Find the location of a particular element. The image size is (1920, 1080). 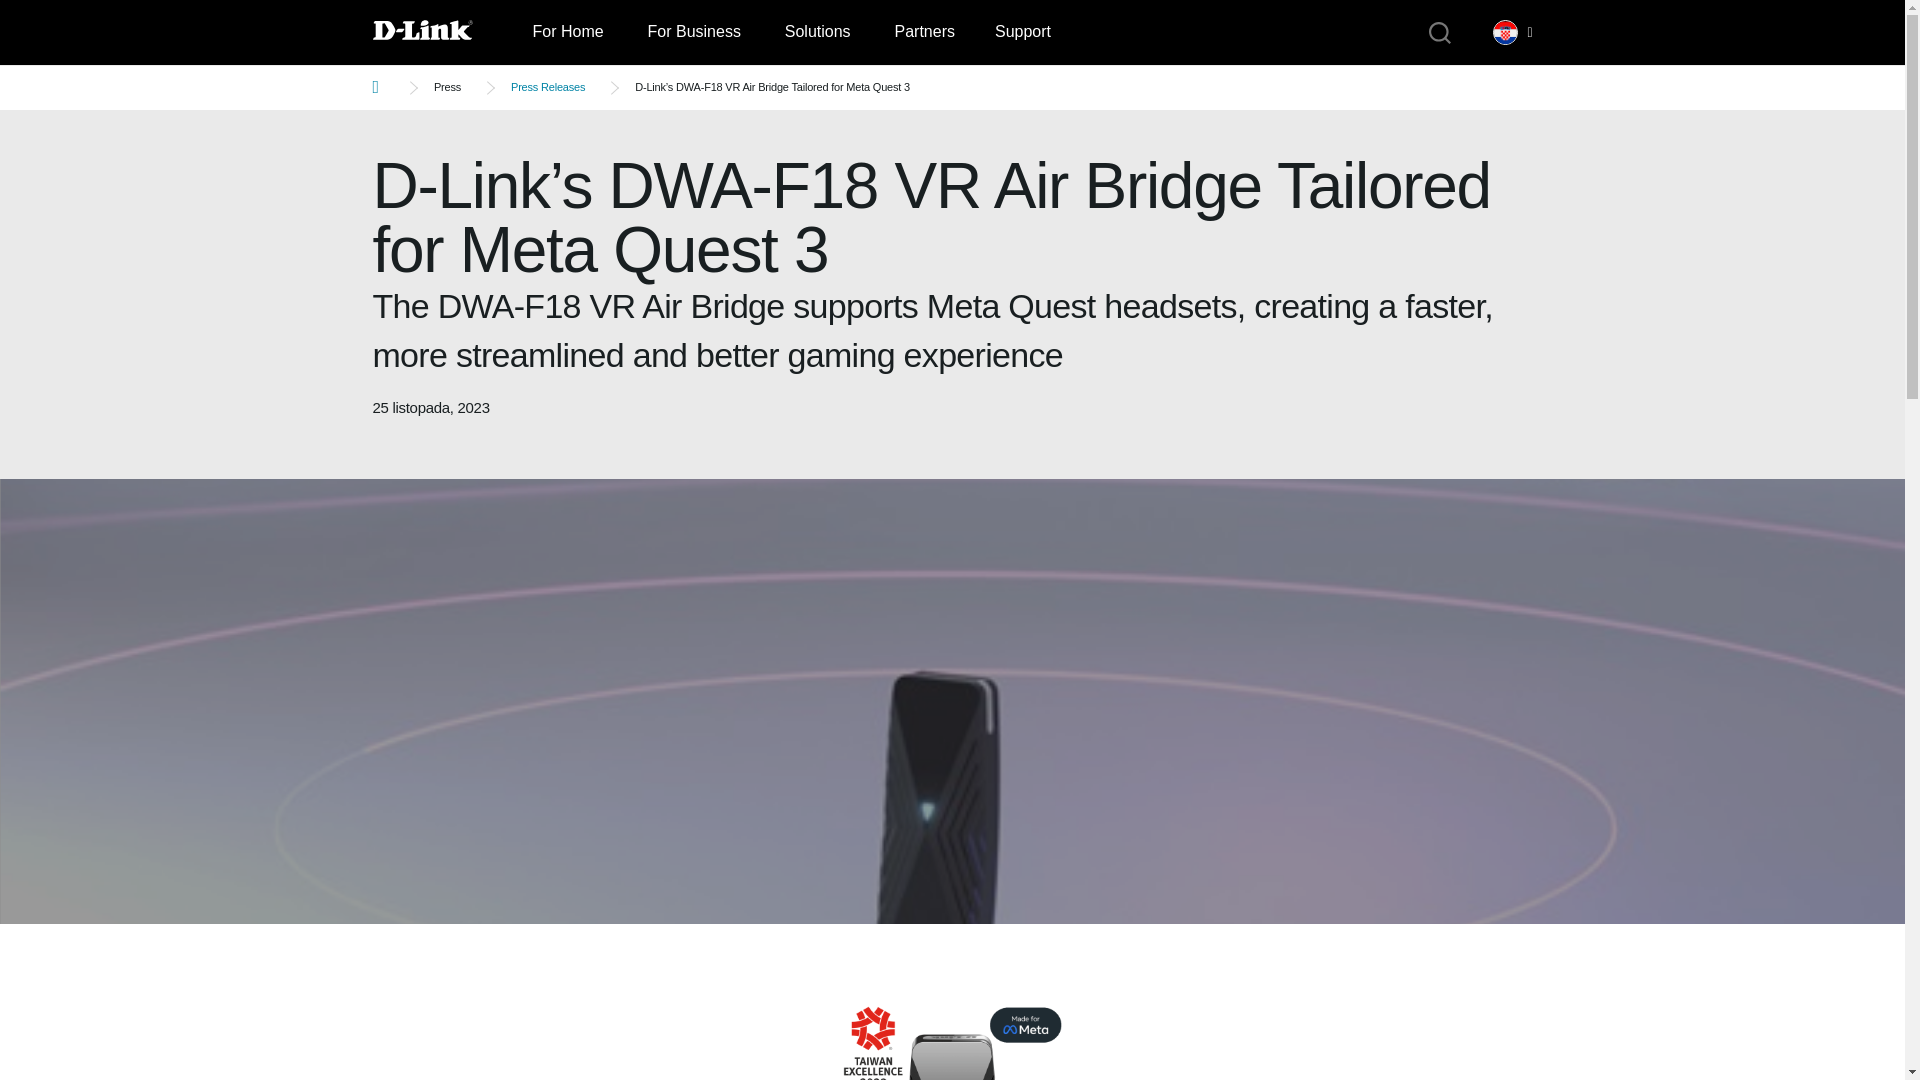

For Home is located at coordinates (567, 32).